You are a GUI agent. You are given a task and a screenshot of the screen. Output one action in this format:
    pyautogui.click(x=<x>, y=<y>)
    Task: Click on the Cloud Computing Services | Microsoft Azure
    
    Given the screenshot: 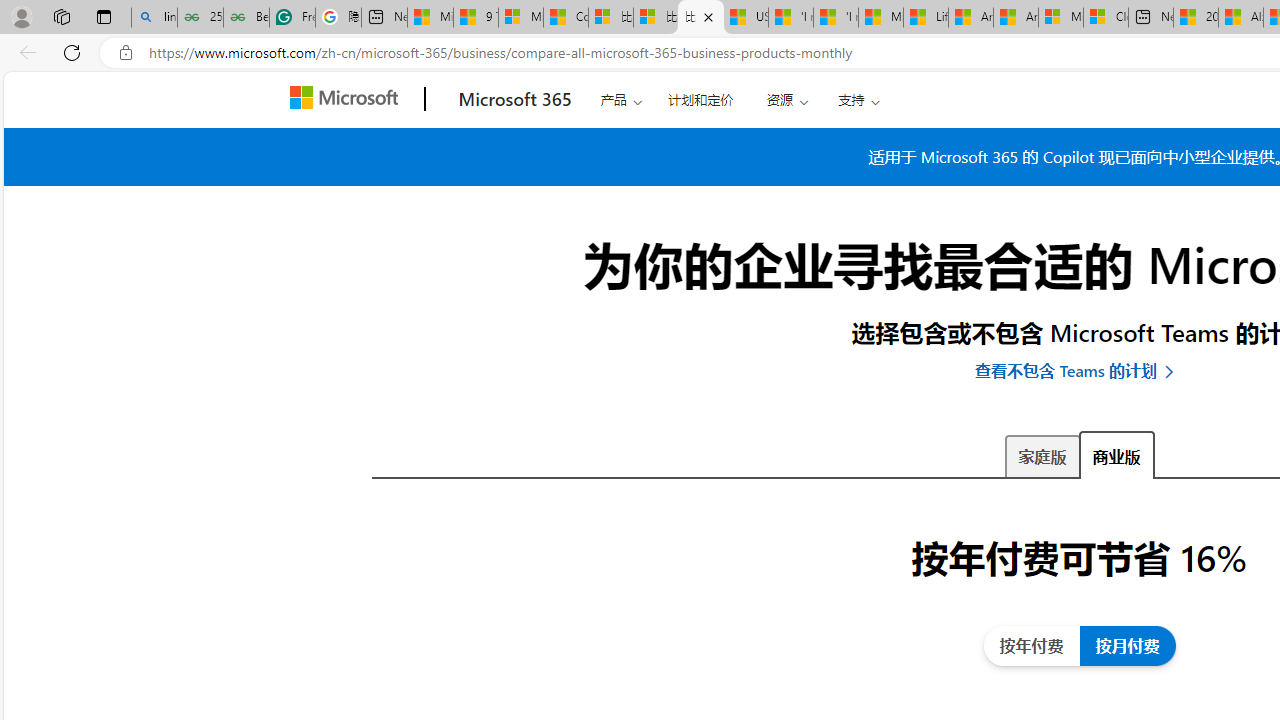 What is the action you would take?
    pyautogui.click(x=1106, y=18)
    